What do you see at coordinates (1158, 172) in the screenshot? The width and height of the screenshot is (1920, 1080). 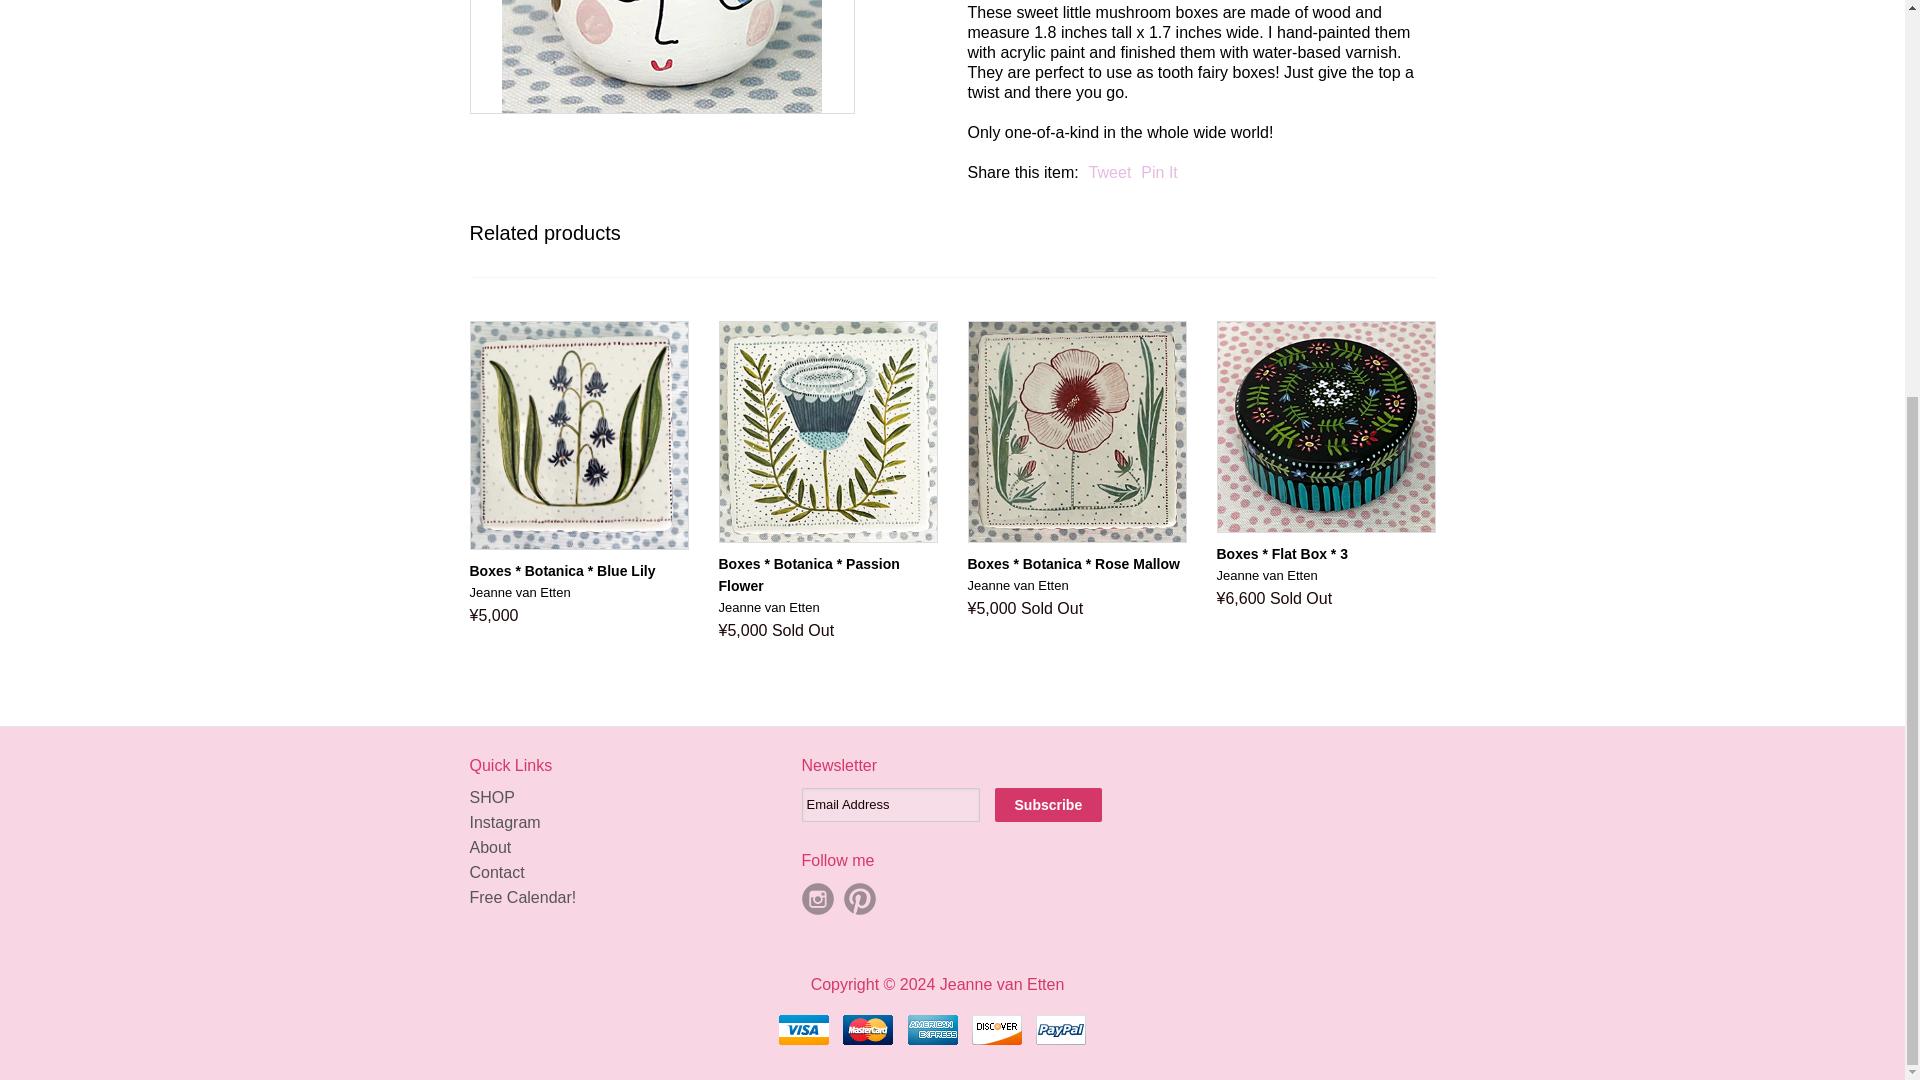 I see `Pin It` at bounding box center [1158, 172].